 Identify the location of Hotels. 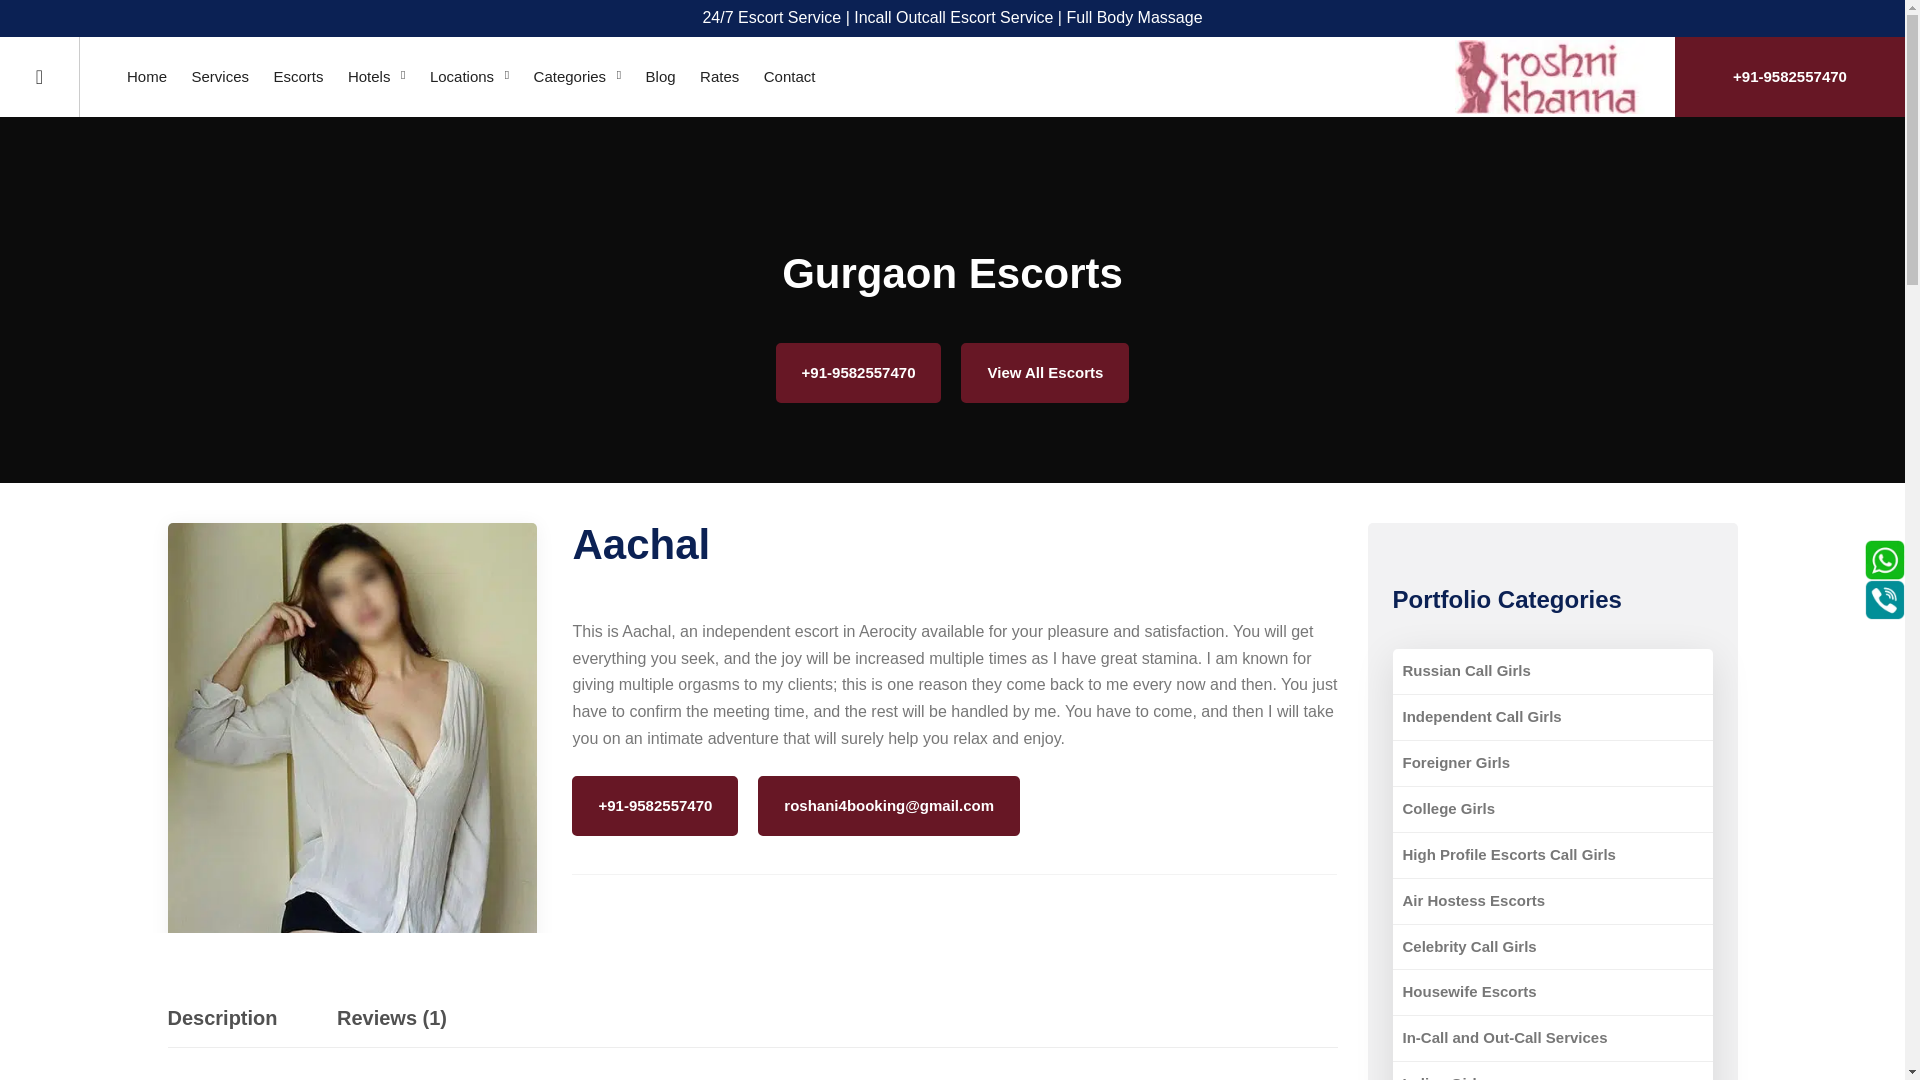
(376, 76).